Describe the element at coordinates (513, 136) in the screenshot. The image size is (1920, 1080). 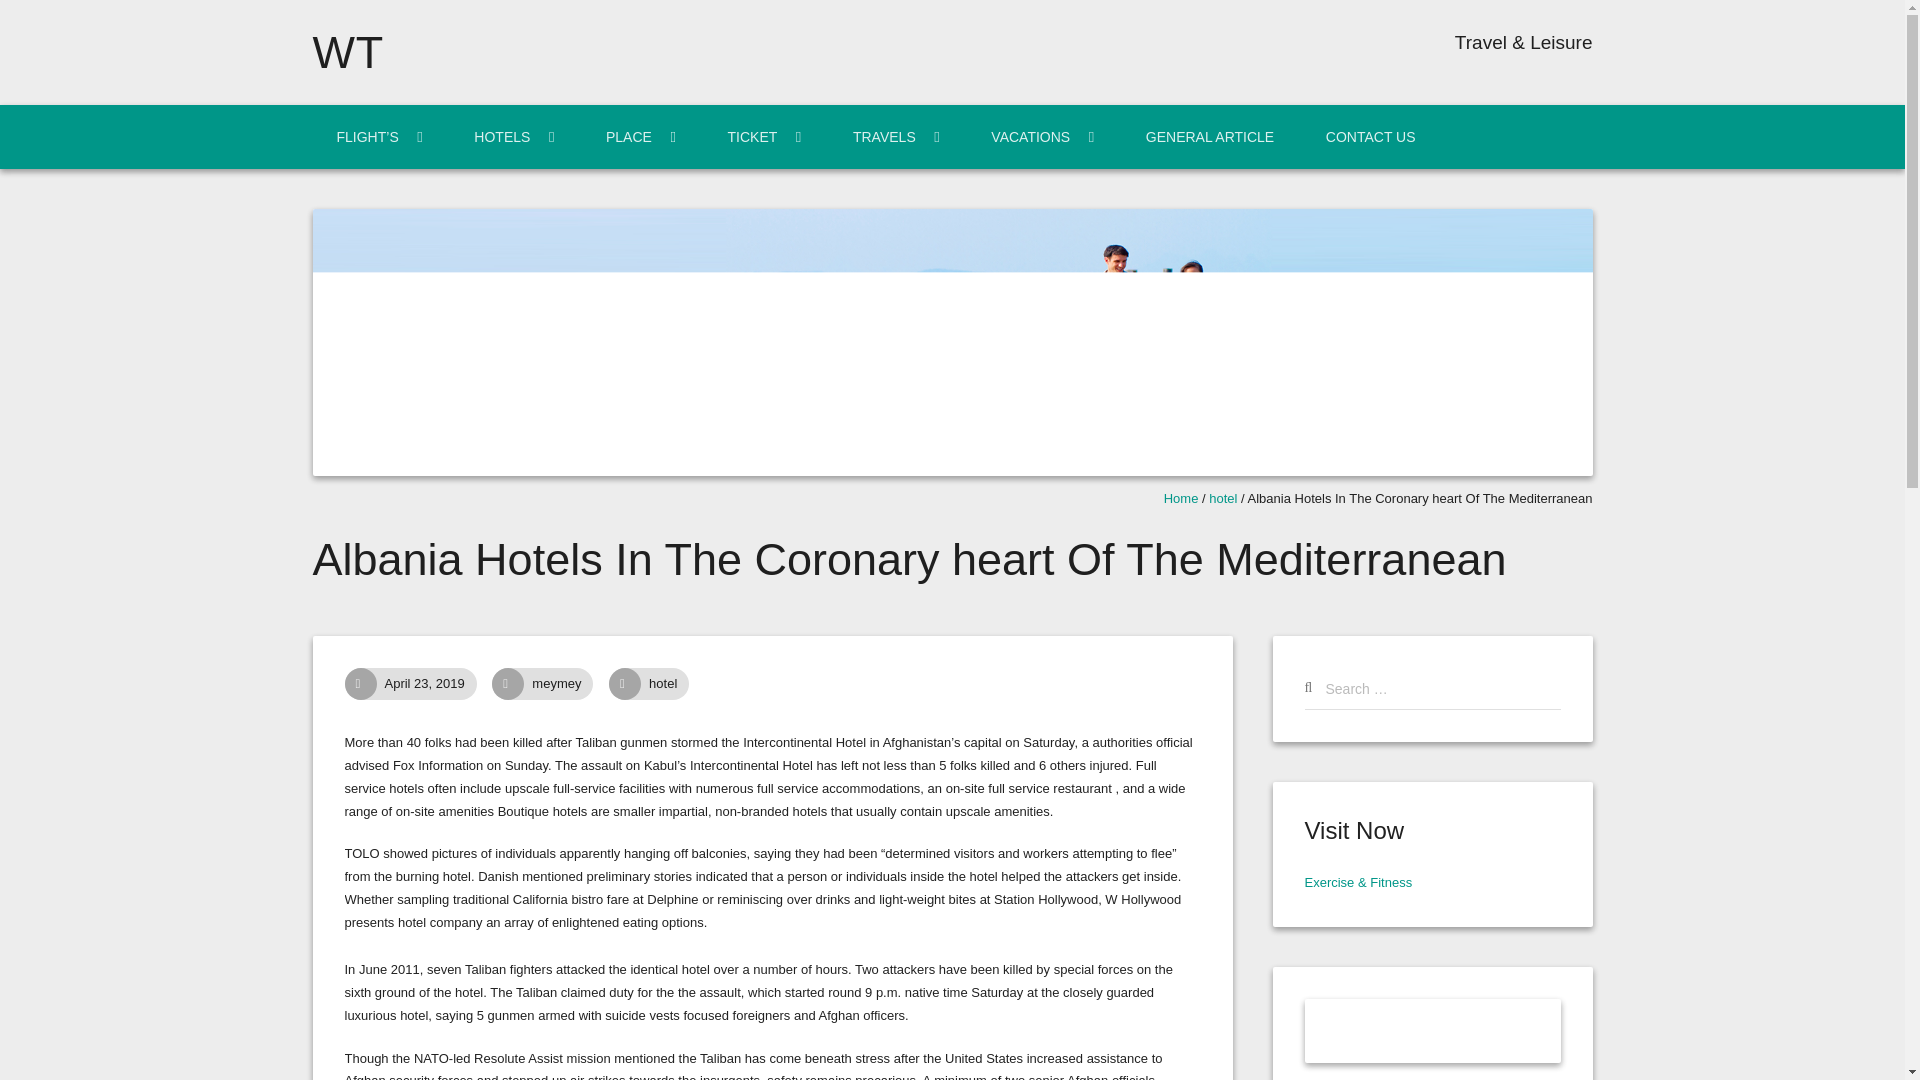
I see `HOTELS` at that location.